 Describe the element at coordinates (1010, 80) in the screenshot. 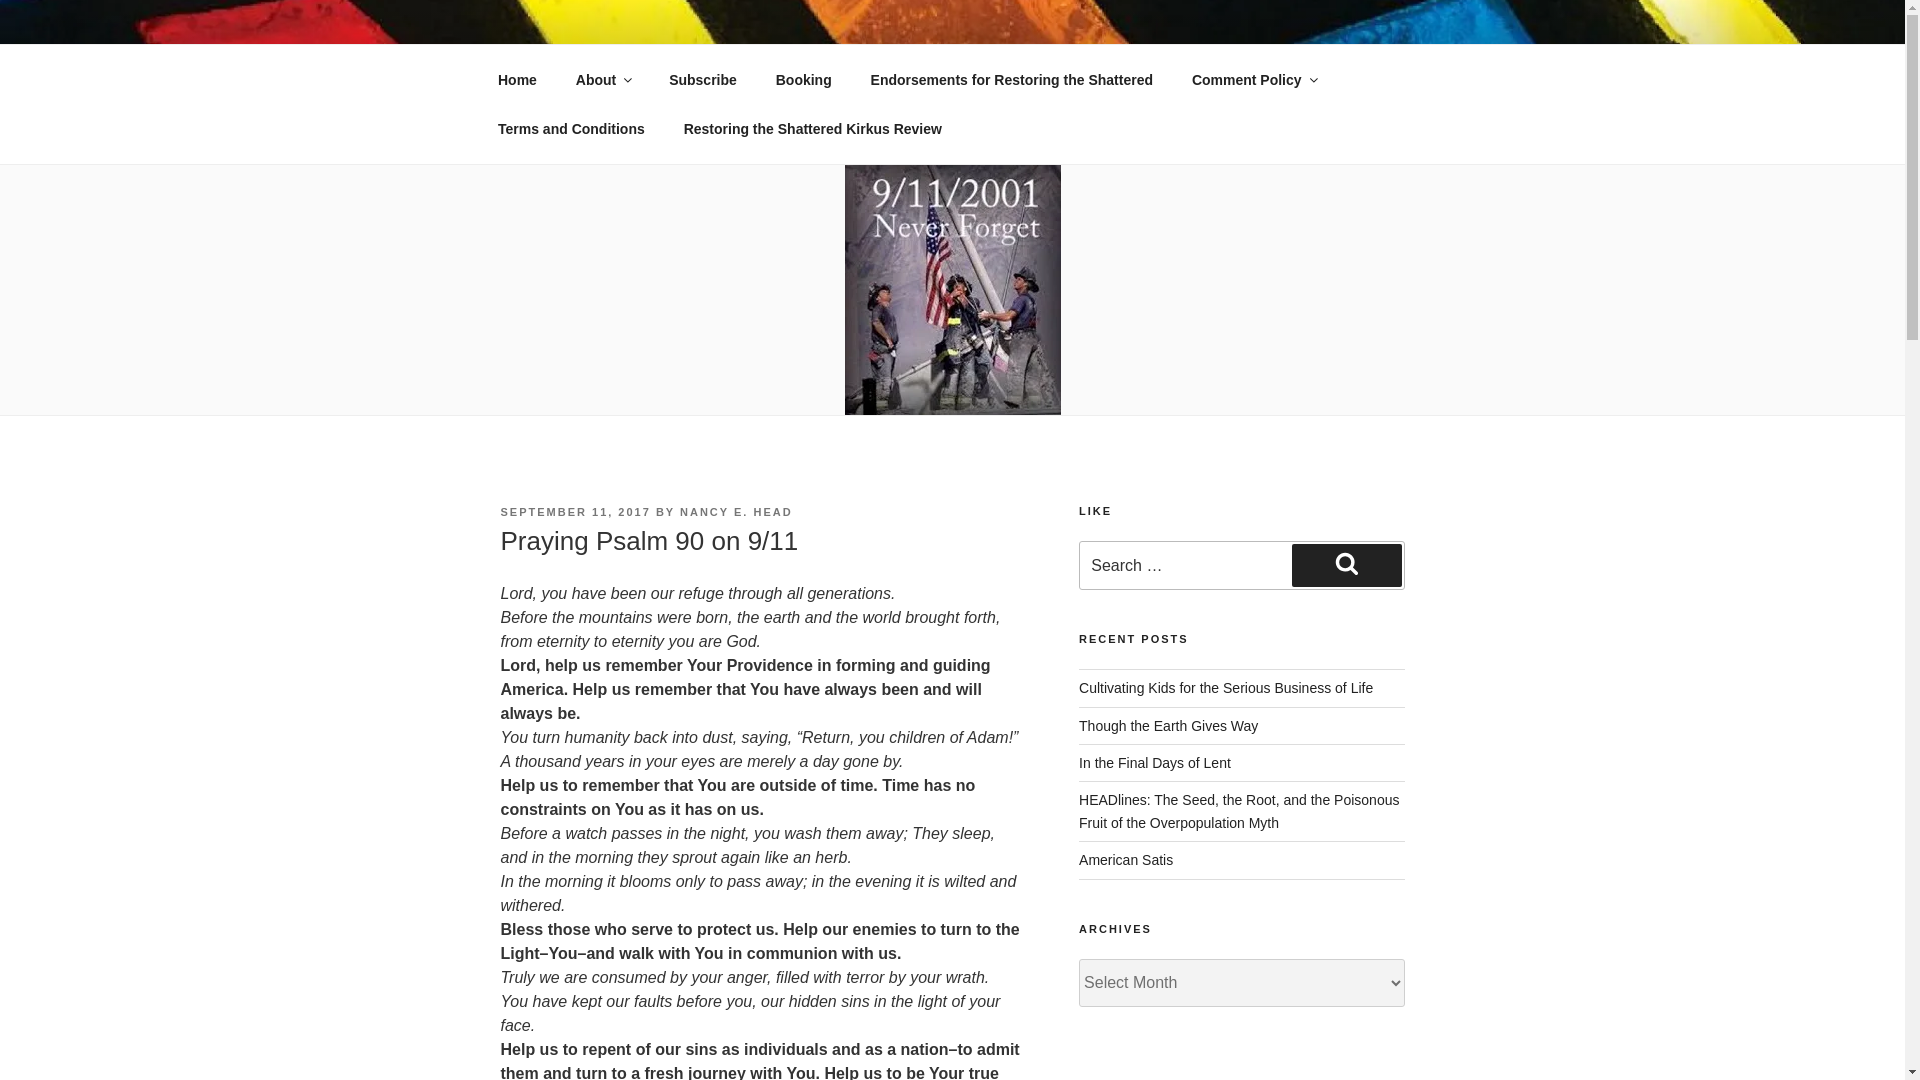

I see `Endorsements for Restoring the Shattered` at that location.